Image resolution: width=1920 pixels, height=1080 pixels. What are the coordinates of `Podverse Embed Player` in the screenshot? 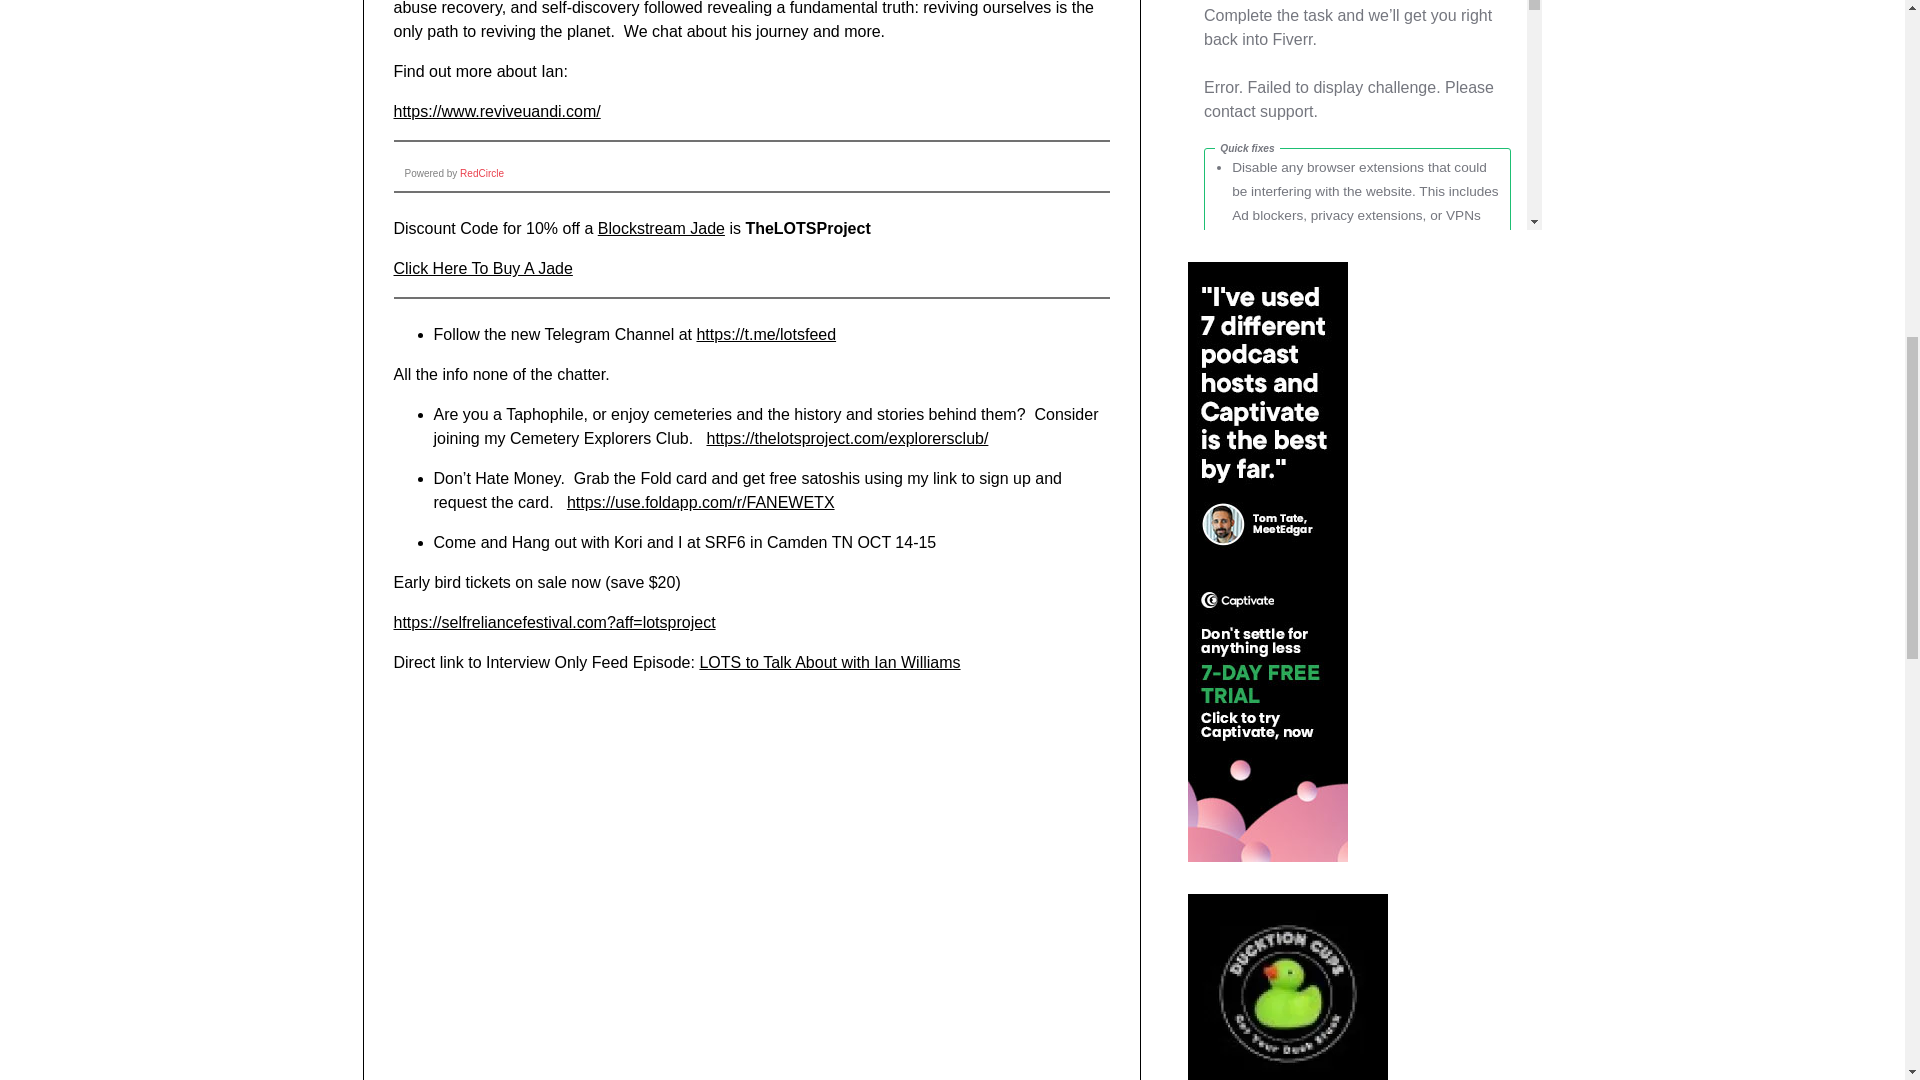 It's located at (694, 776).